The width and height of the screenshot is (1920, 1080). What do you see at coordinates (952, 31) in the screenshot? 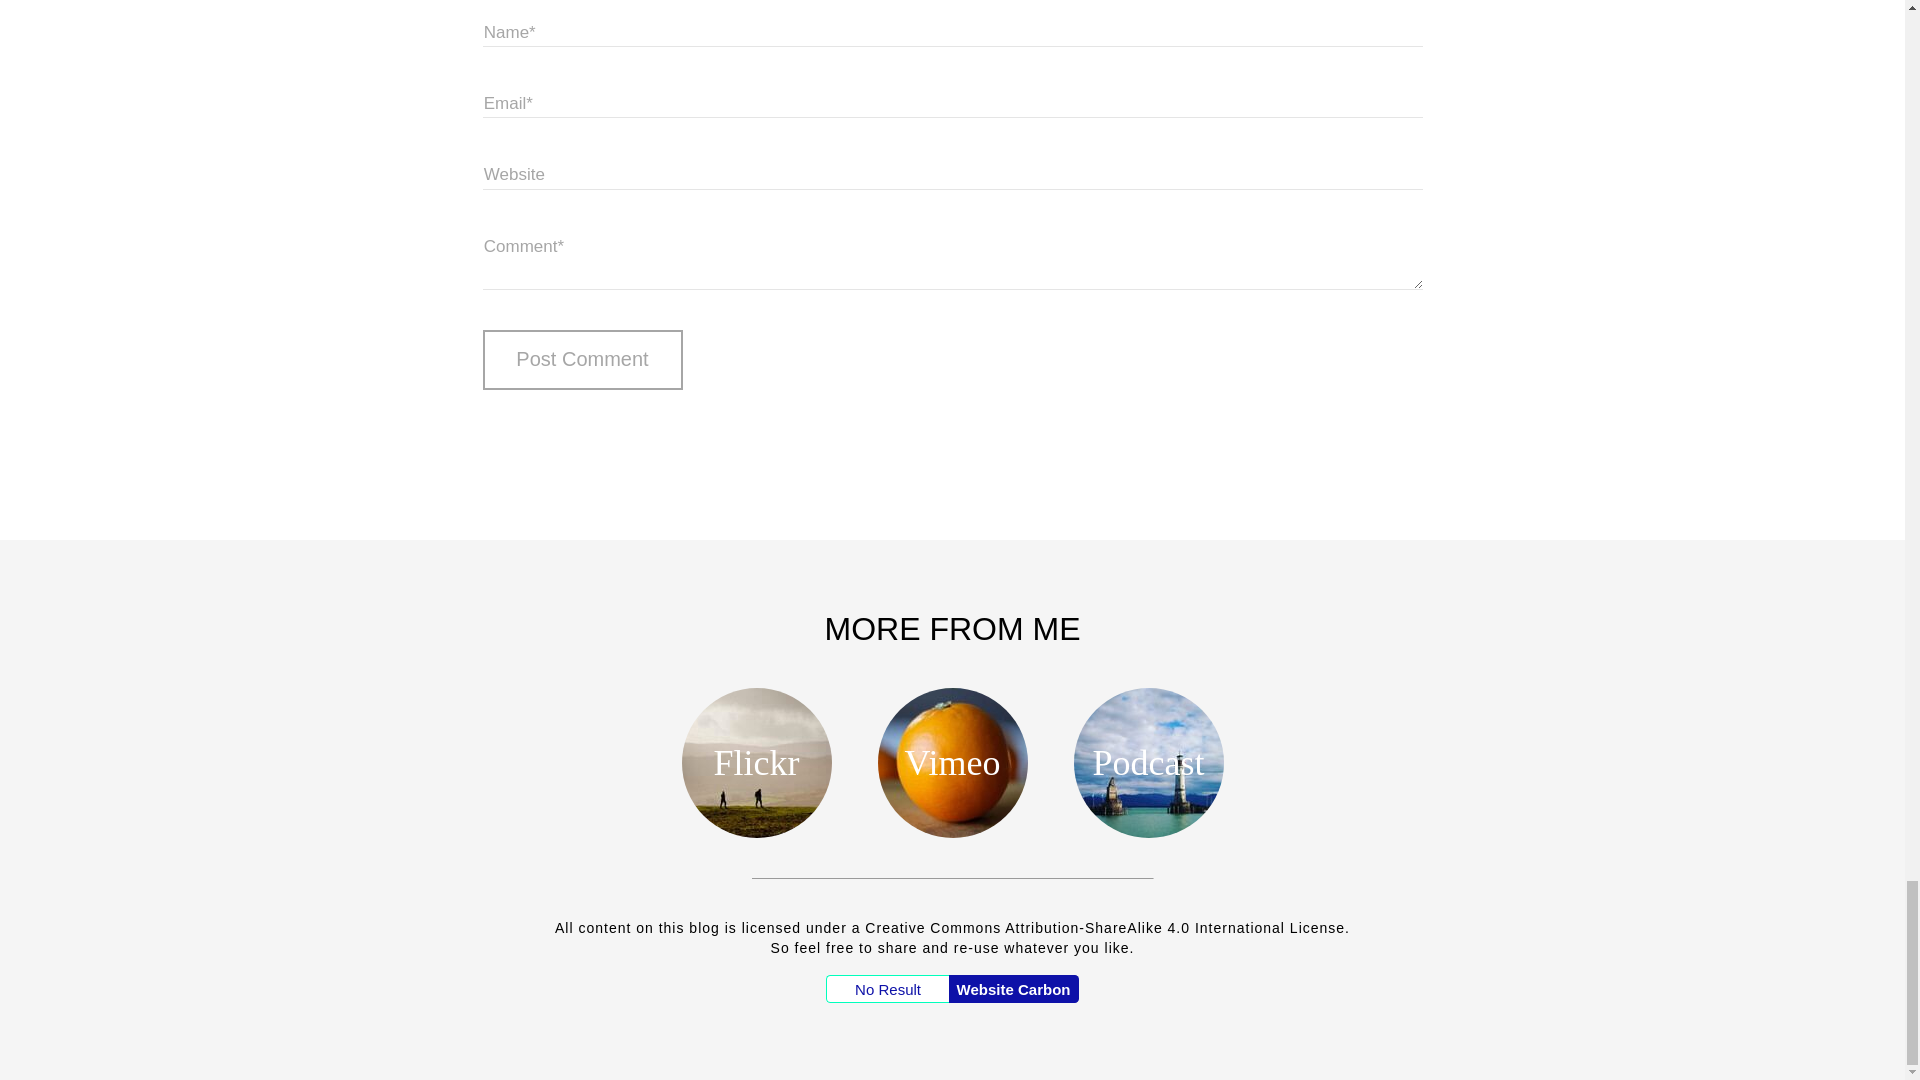
I see `This field is required!` at bounding box center [952, 31].